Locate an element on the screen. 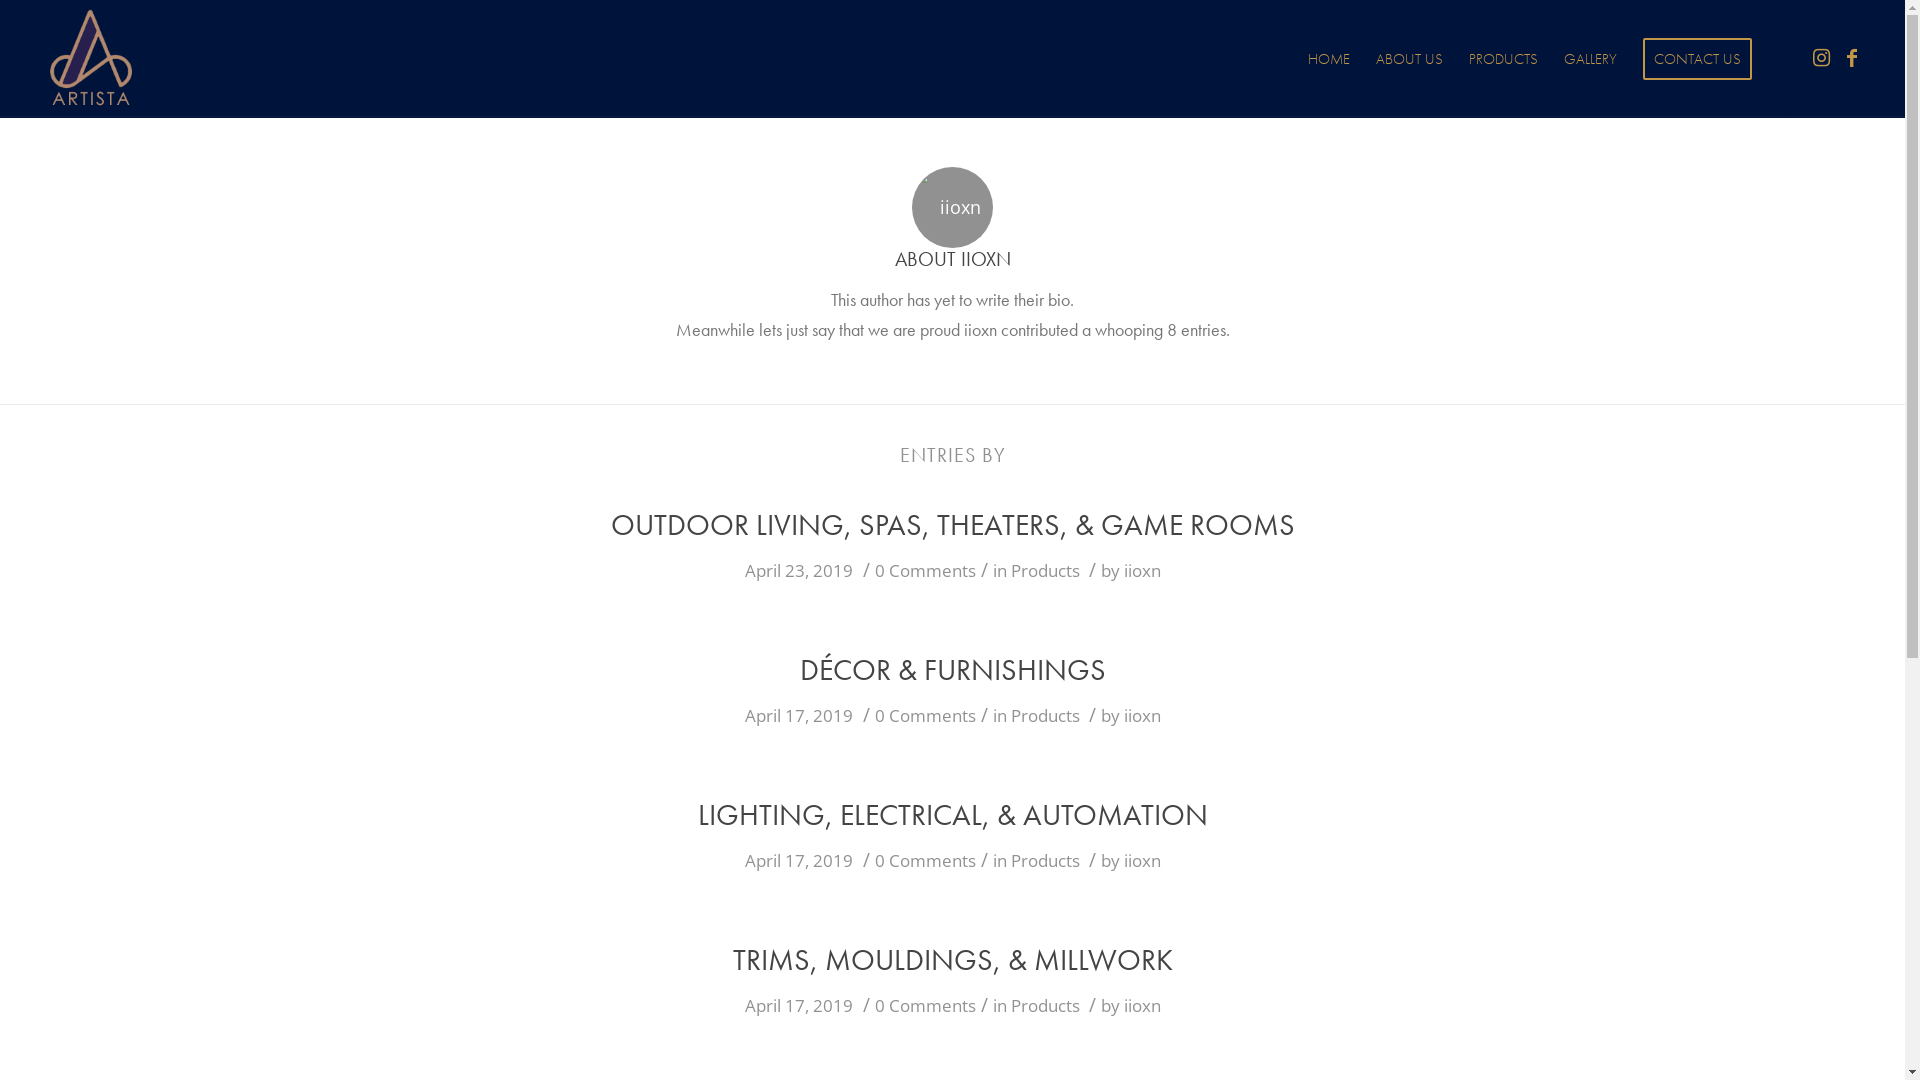  iioxn is located at coordinates (1142, 570).